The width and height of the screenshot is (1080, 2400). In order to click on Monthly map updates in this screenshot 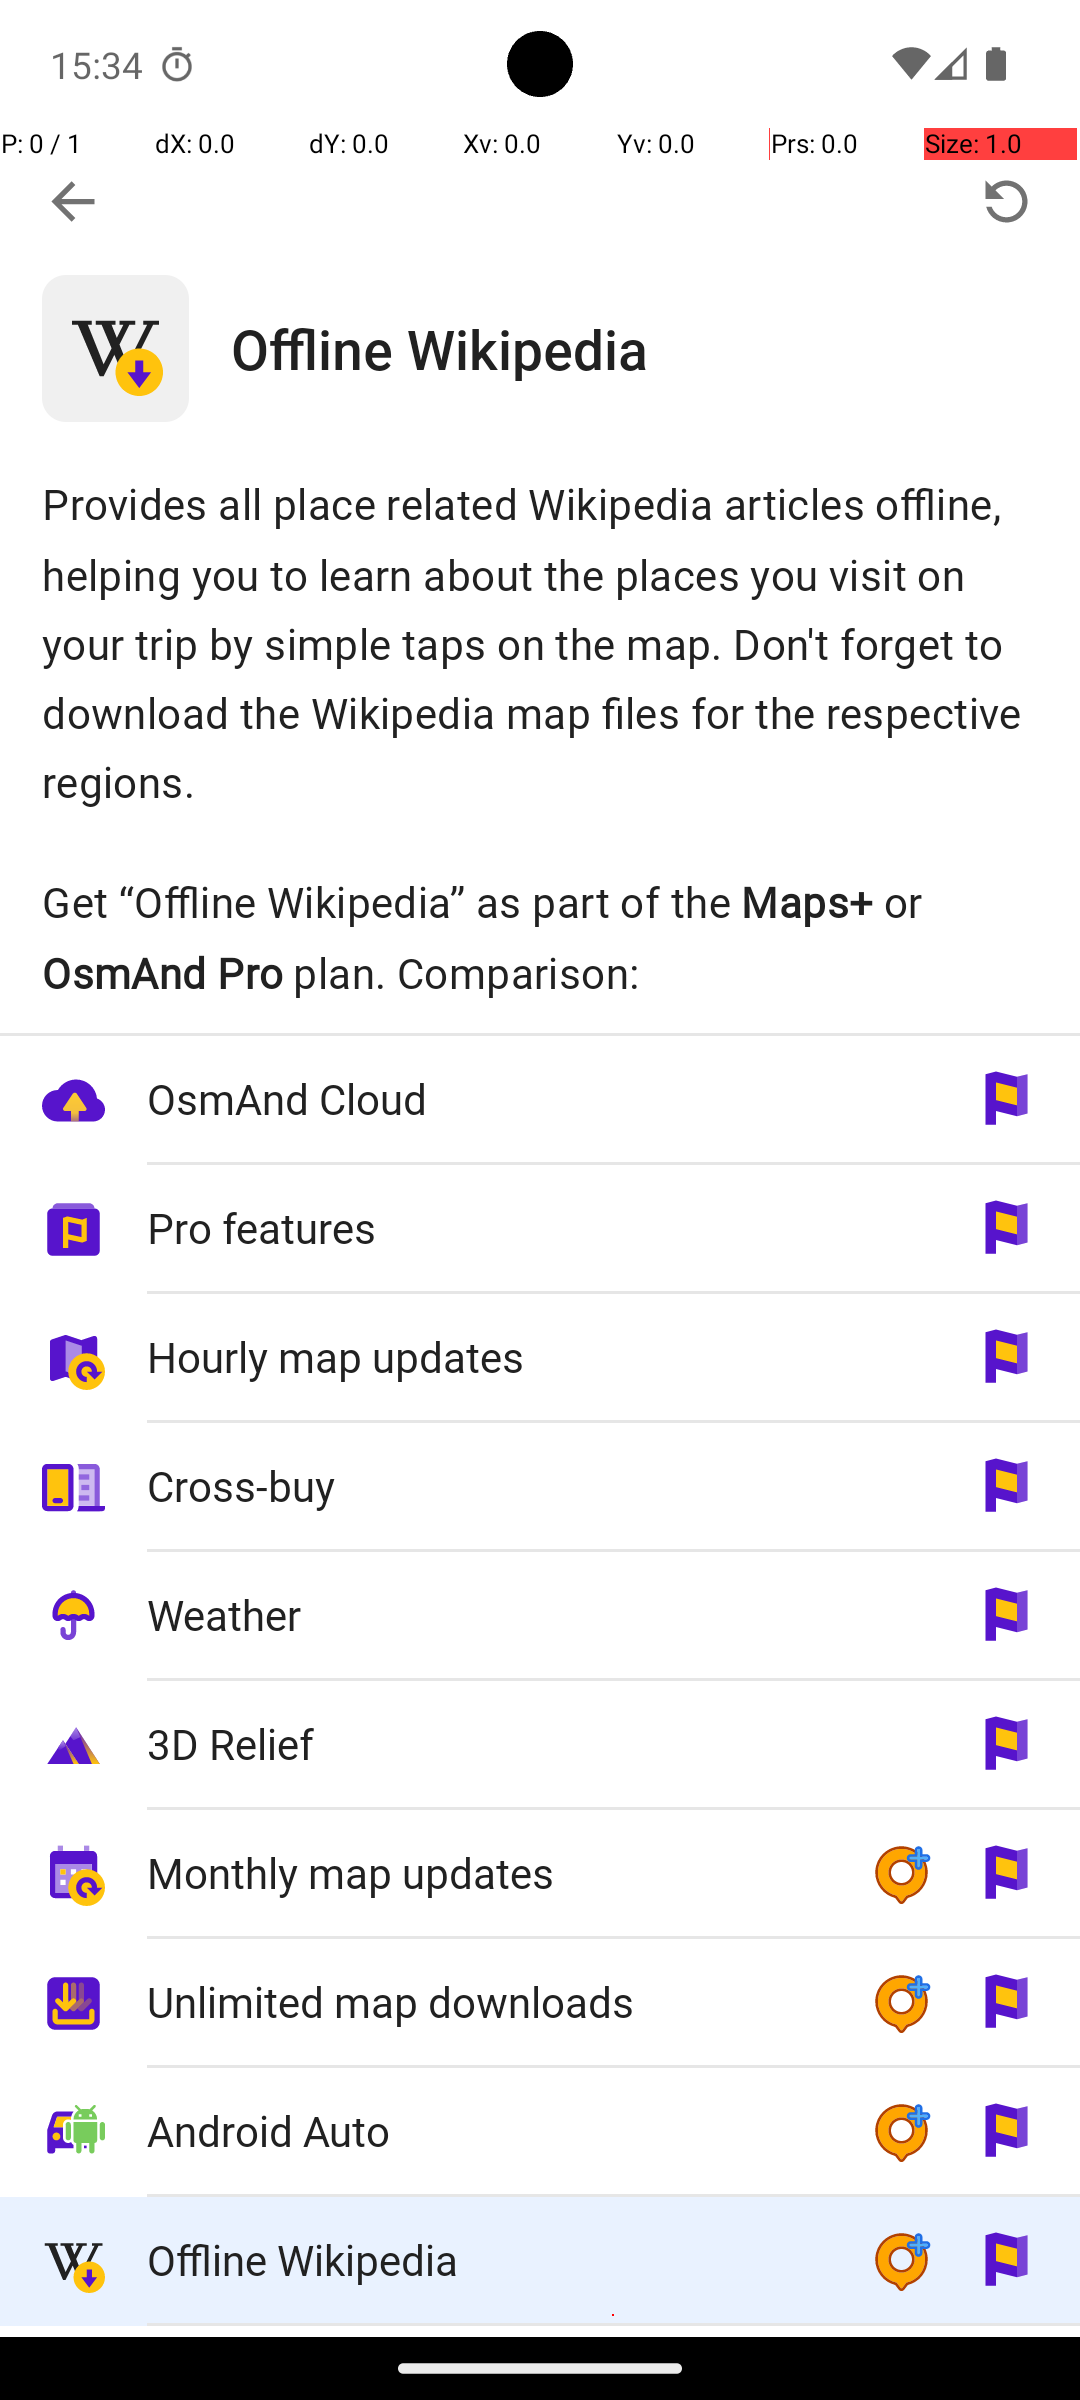, I will do `click(488, 1872)`.